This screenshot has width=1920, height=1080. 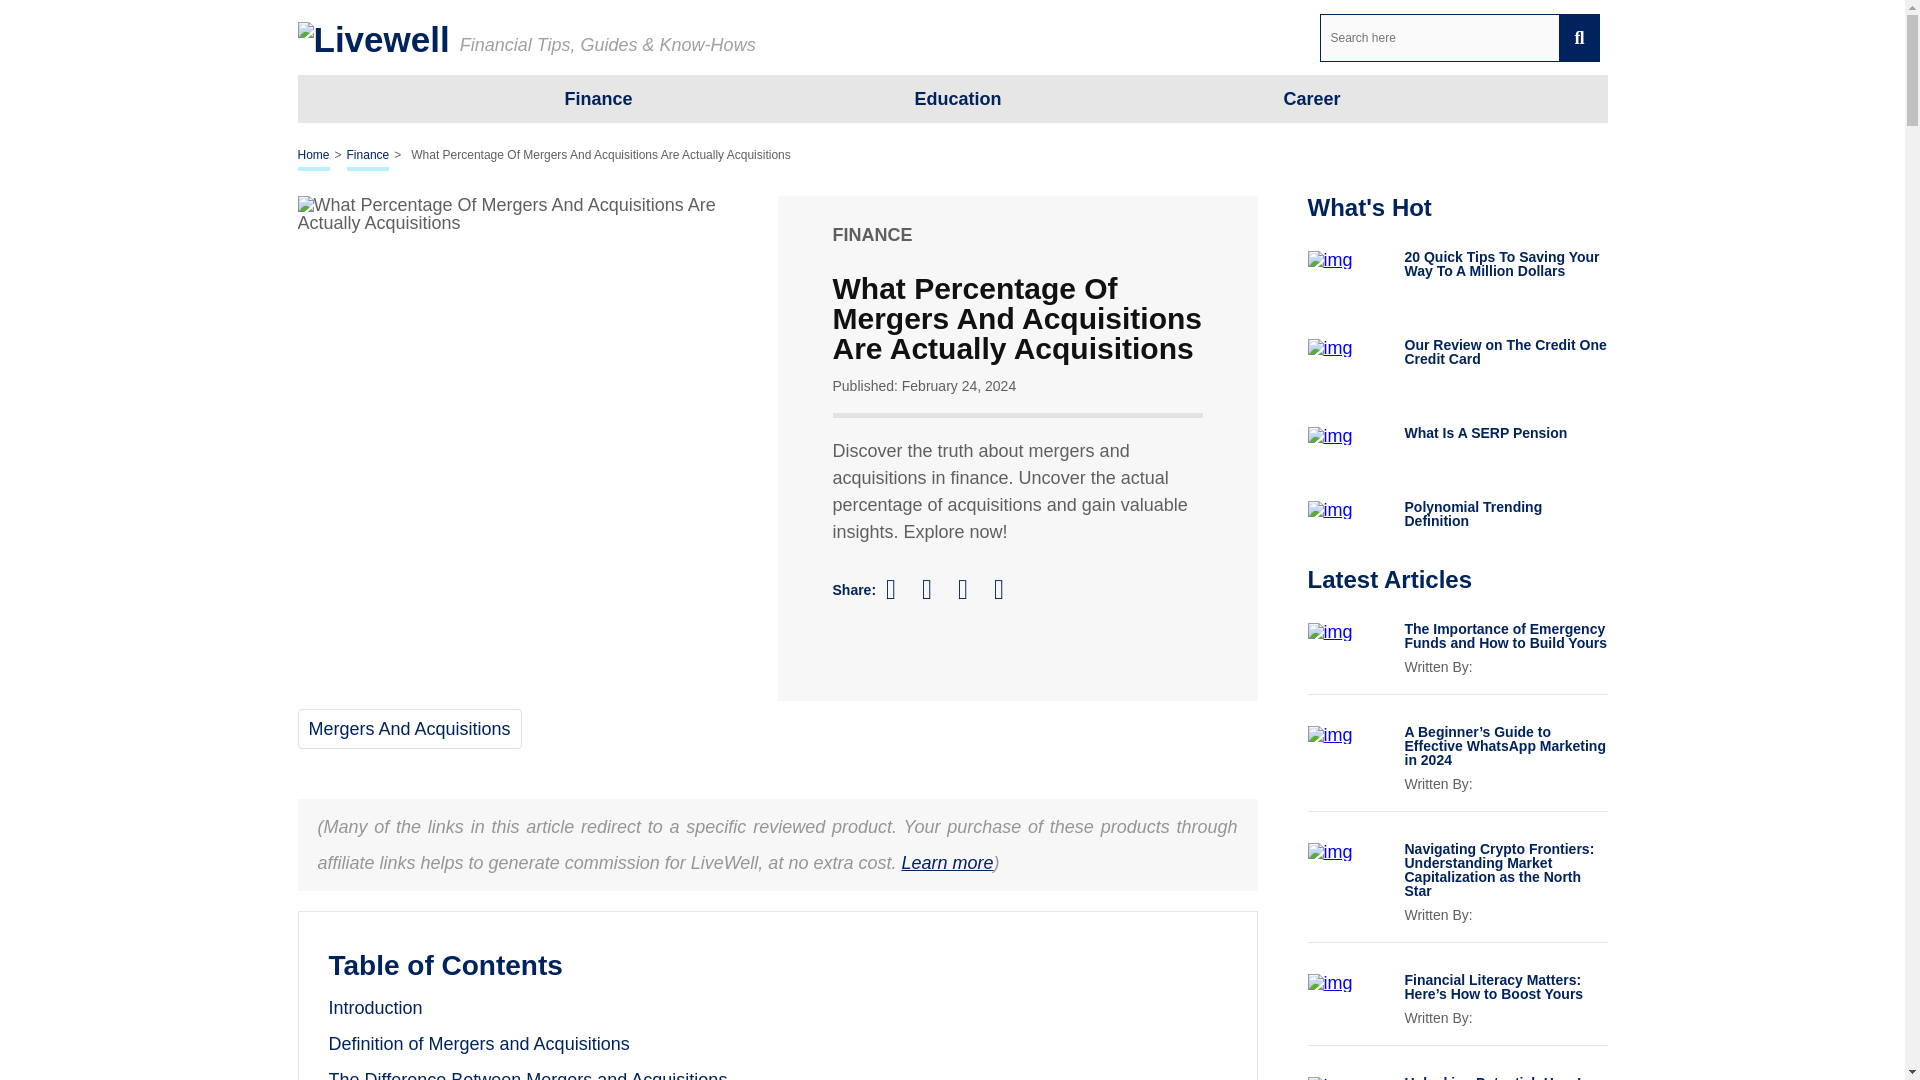 What do you see at coordinates (956, 98) in the screenshot?
I see `Education` at bounding box center [956, 98].